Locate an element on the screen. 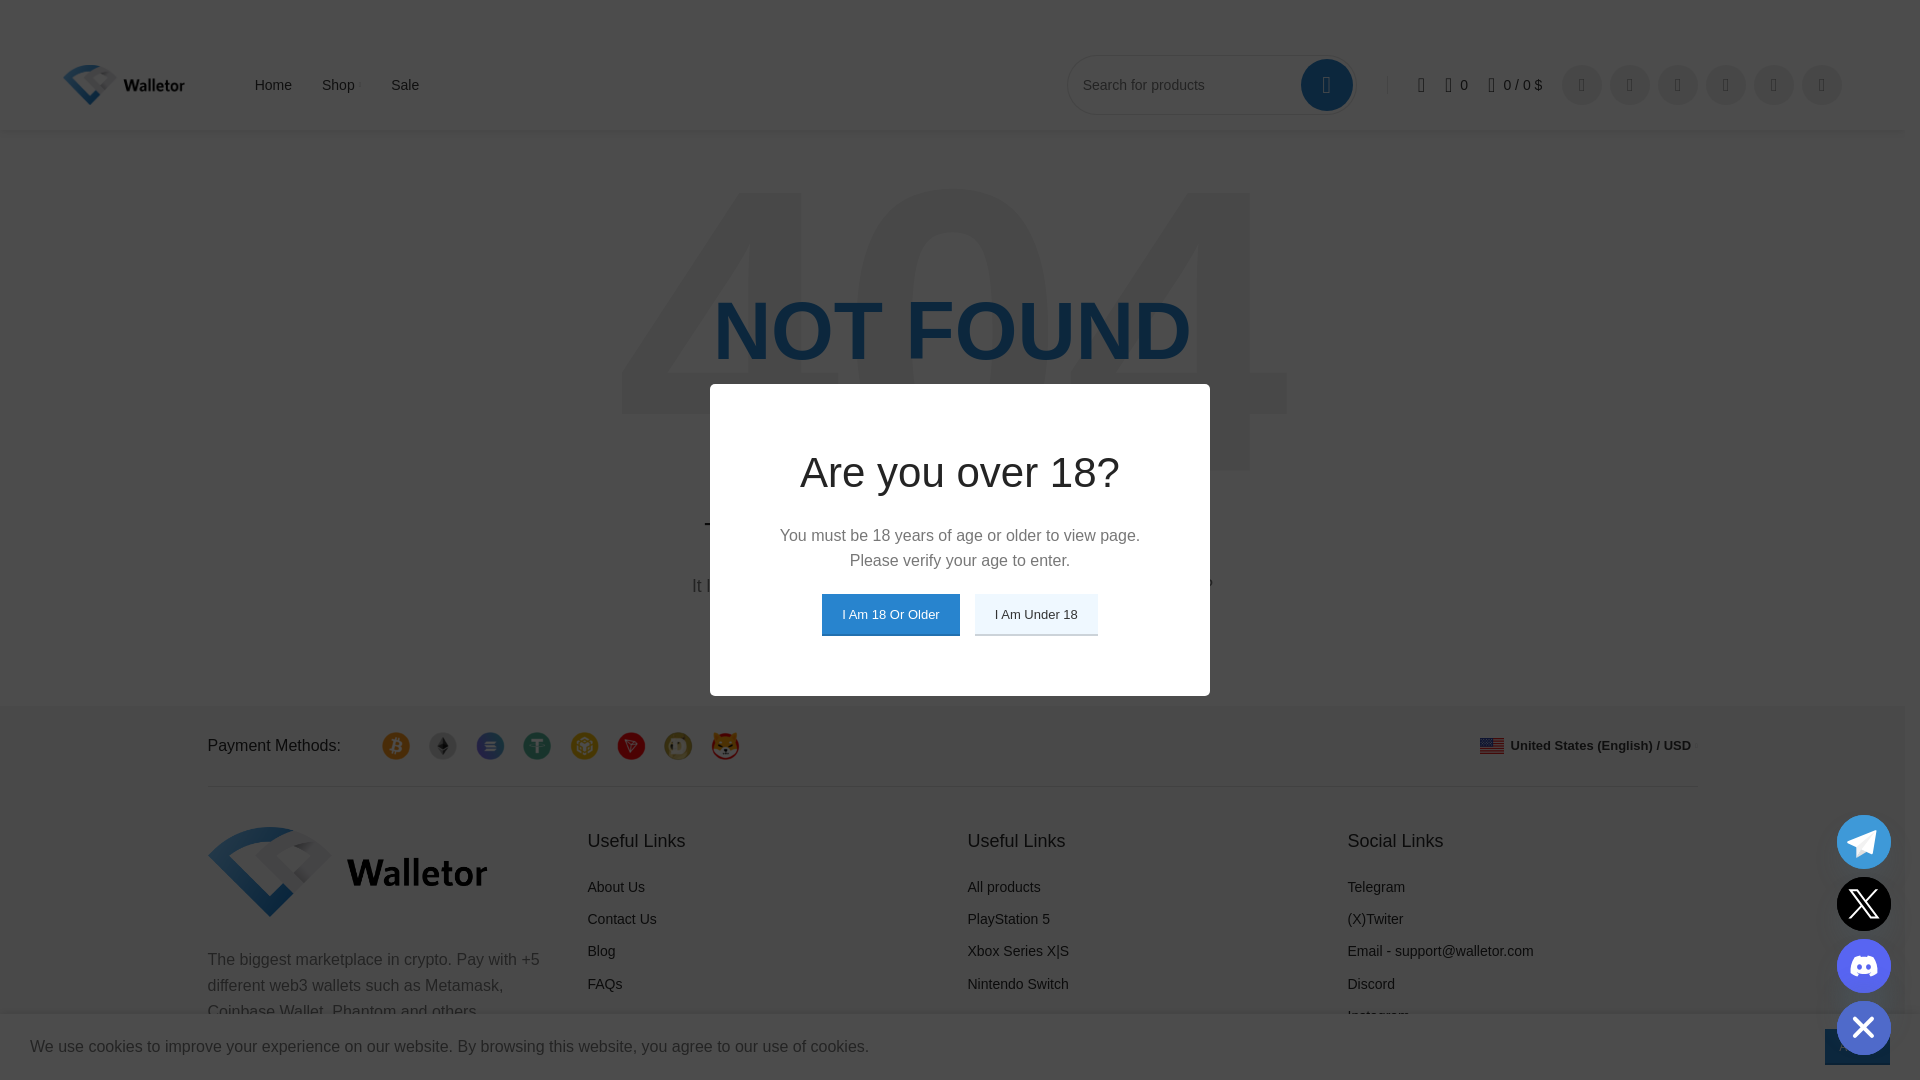 The image size is (1920, 1080). wd-furniture-flag-usa is located at coordinates (1492, 745).